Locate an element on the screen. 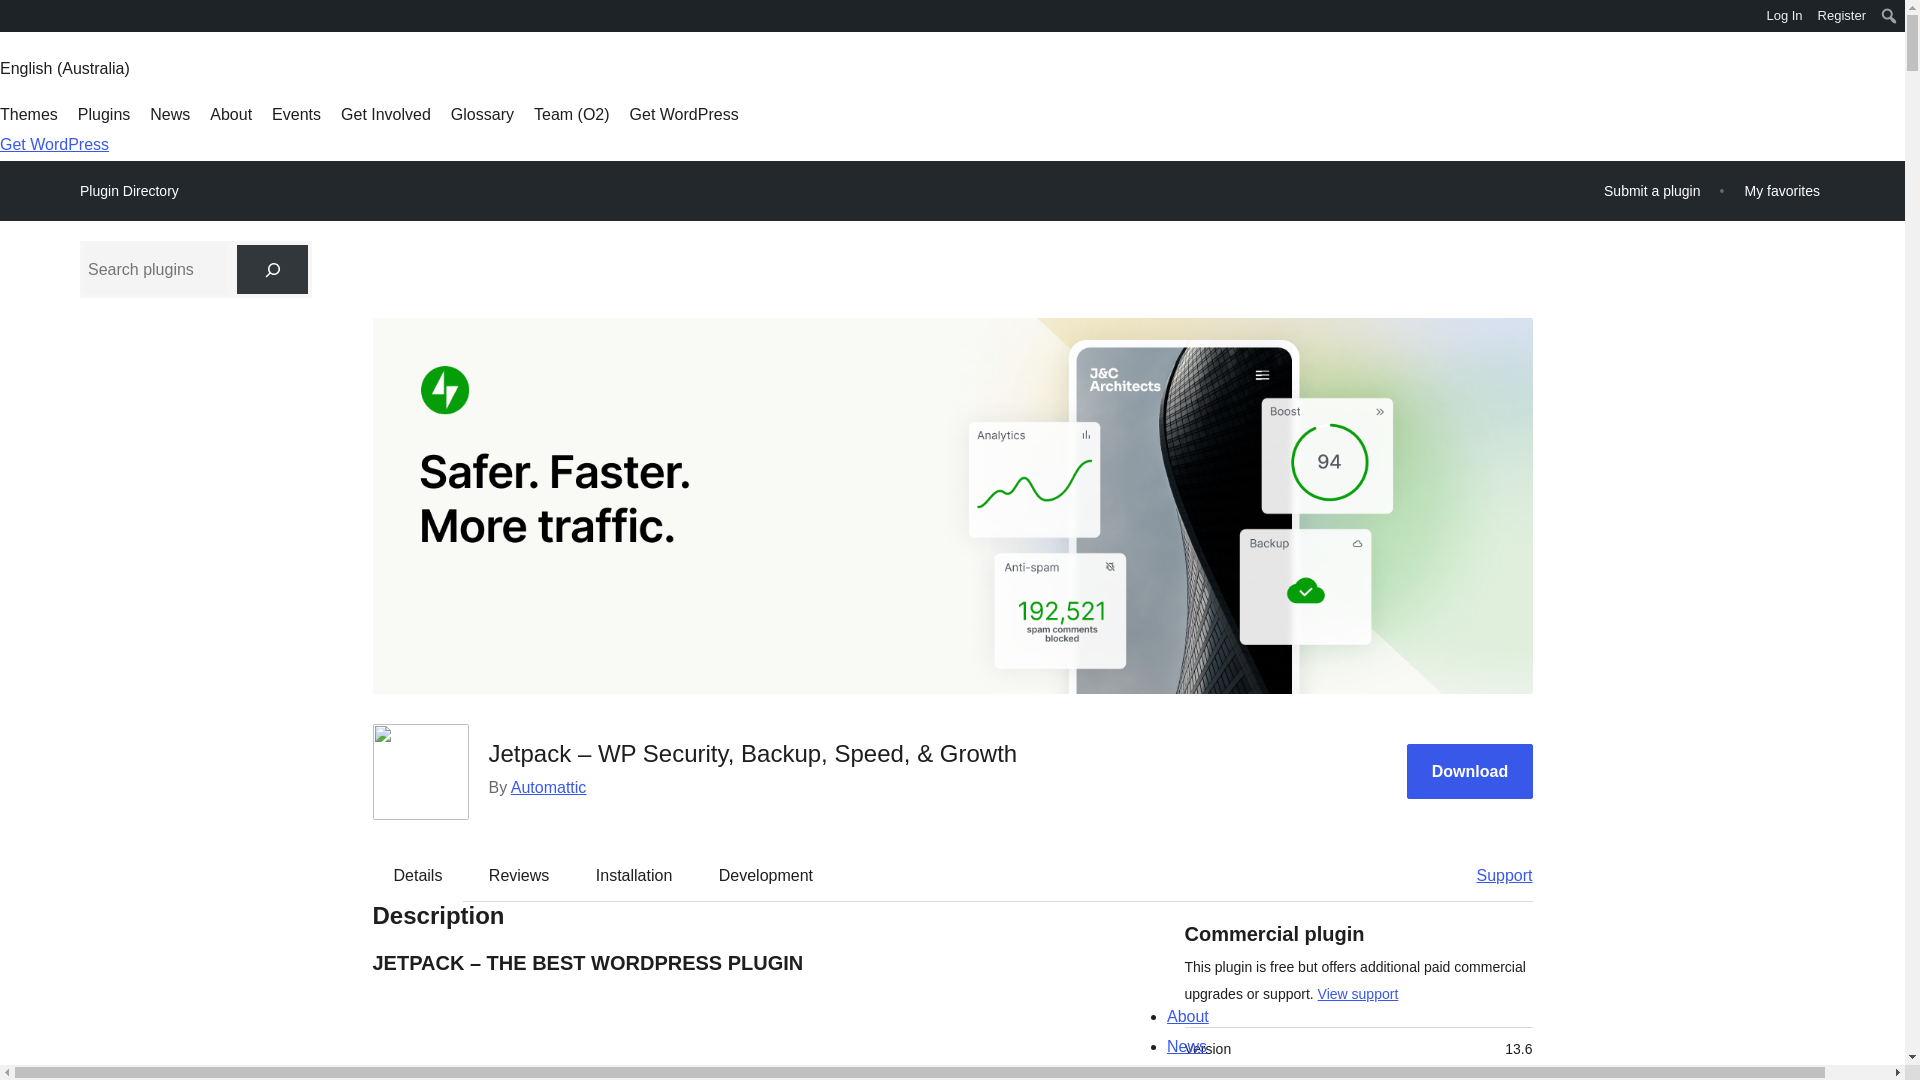  Automattic is located at coordinates (548, 786).